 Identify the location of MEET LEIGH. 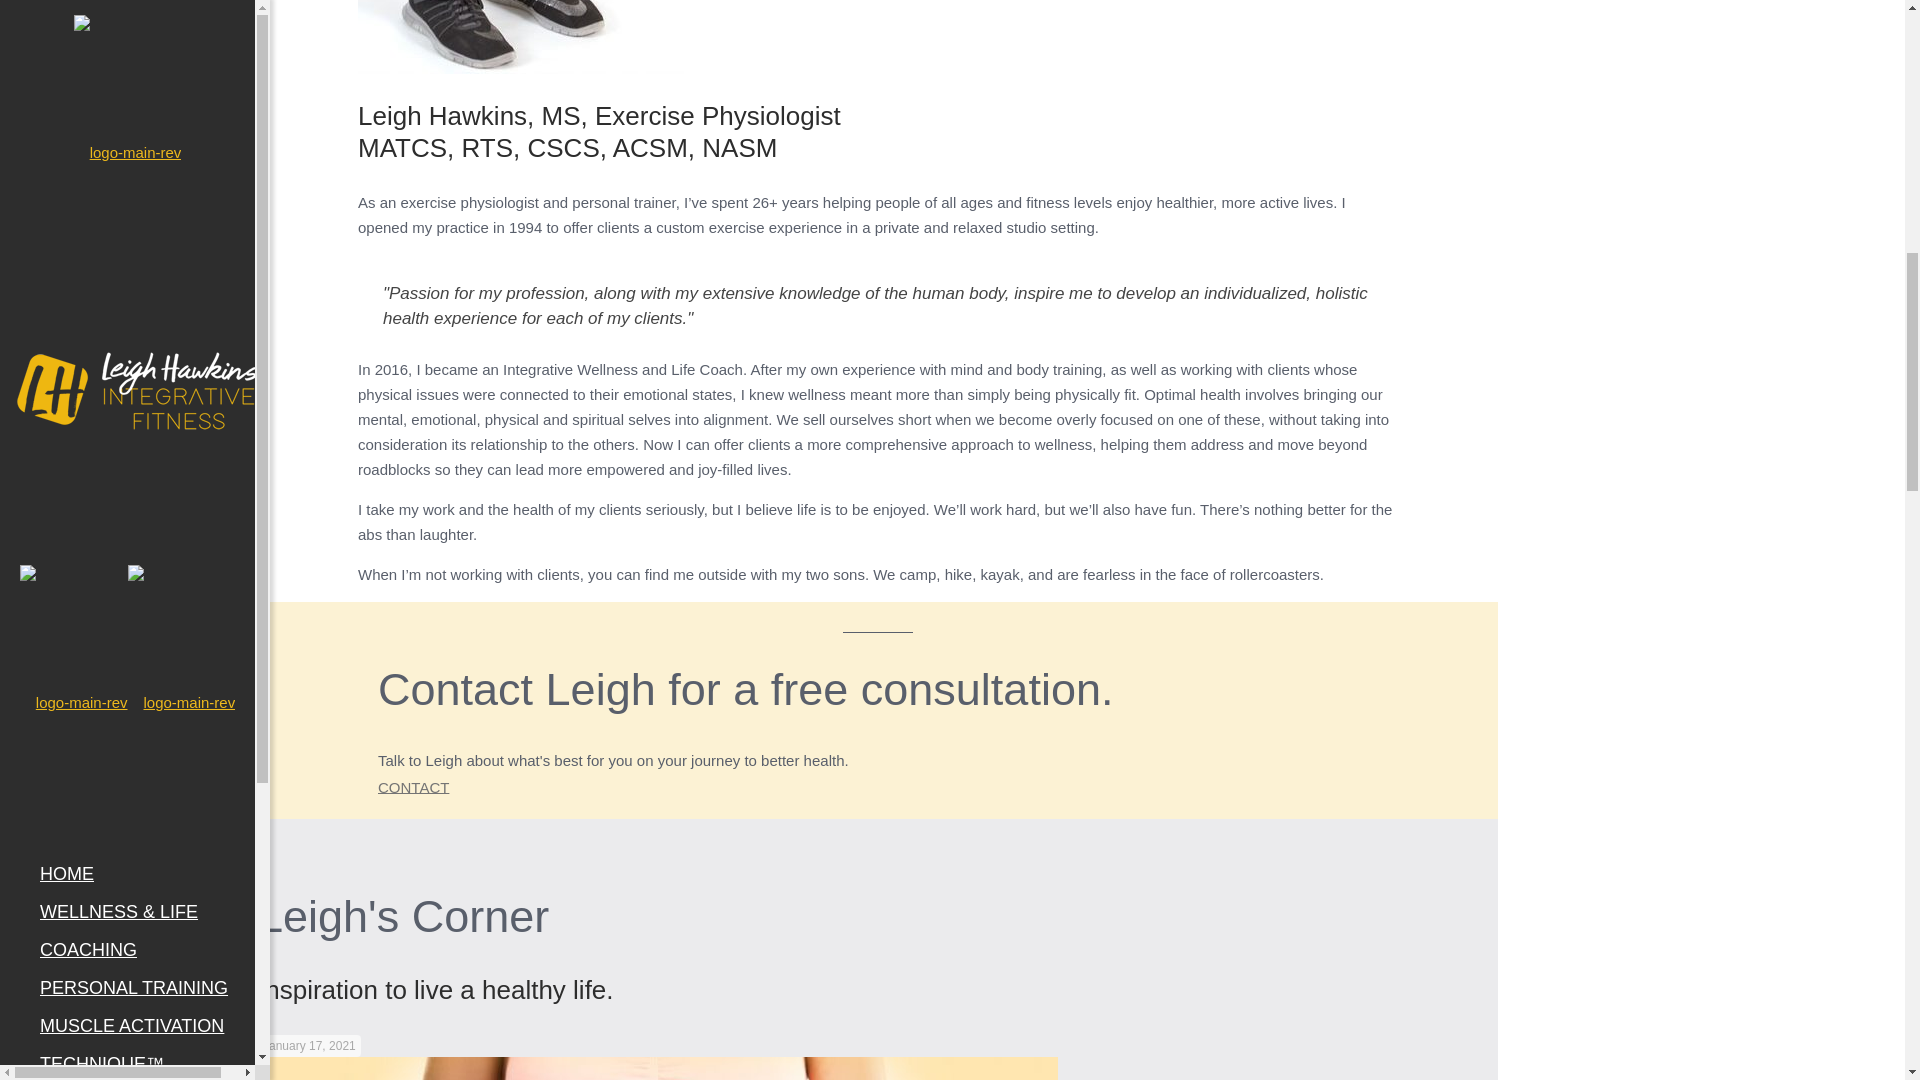
(94, 98).